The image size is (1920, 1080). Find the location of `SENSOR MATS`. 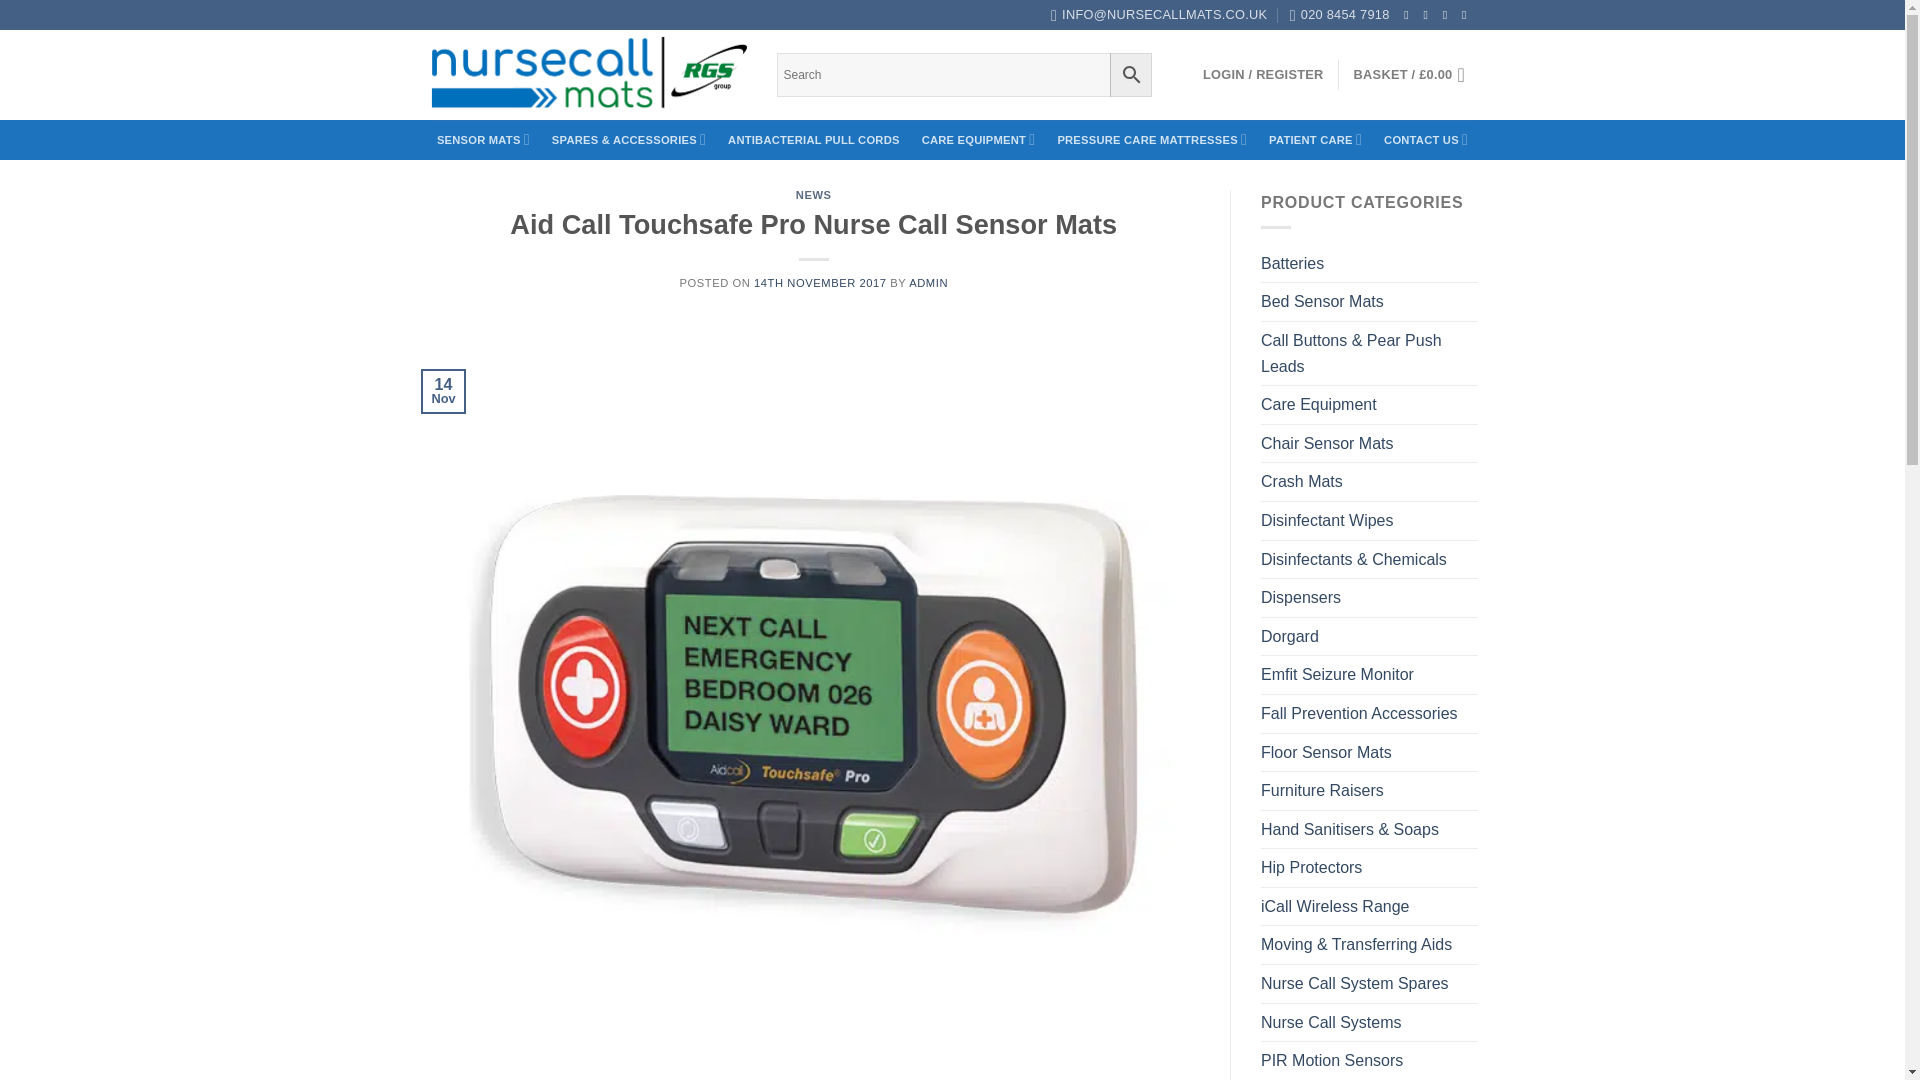

SENSOR MATS is located at coordinates (483, 138).